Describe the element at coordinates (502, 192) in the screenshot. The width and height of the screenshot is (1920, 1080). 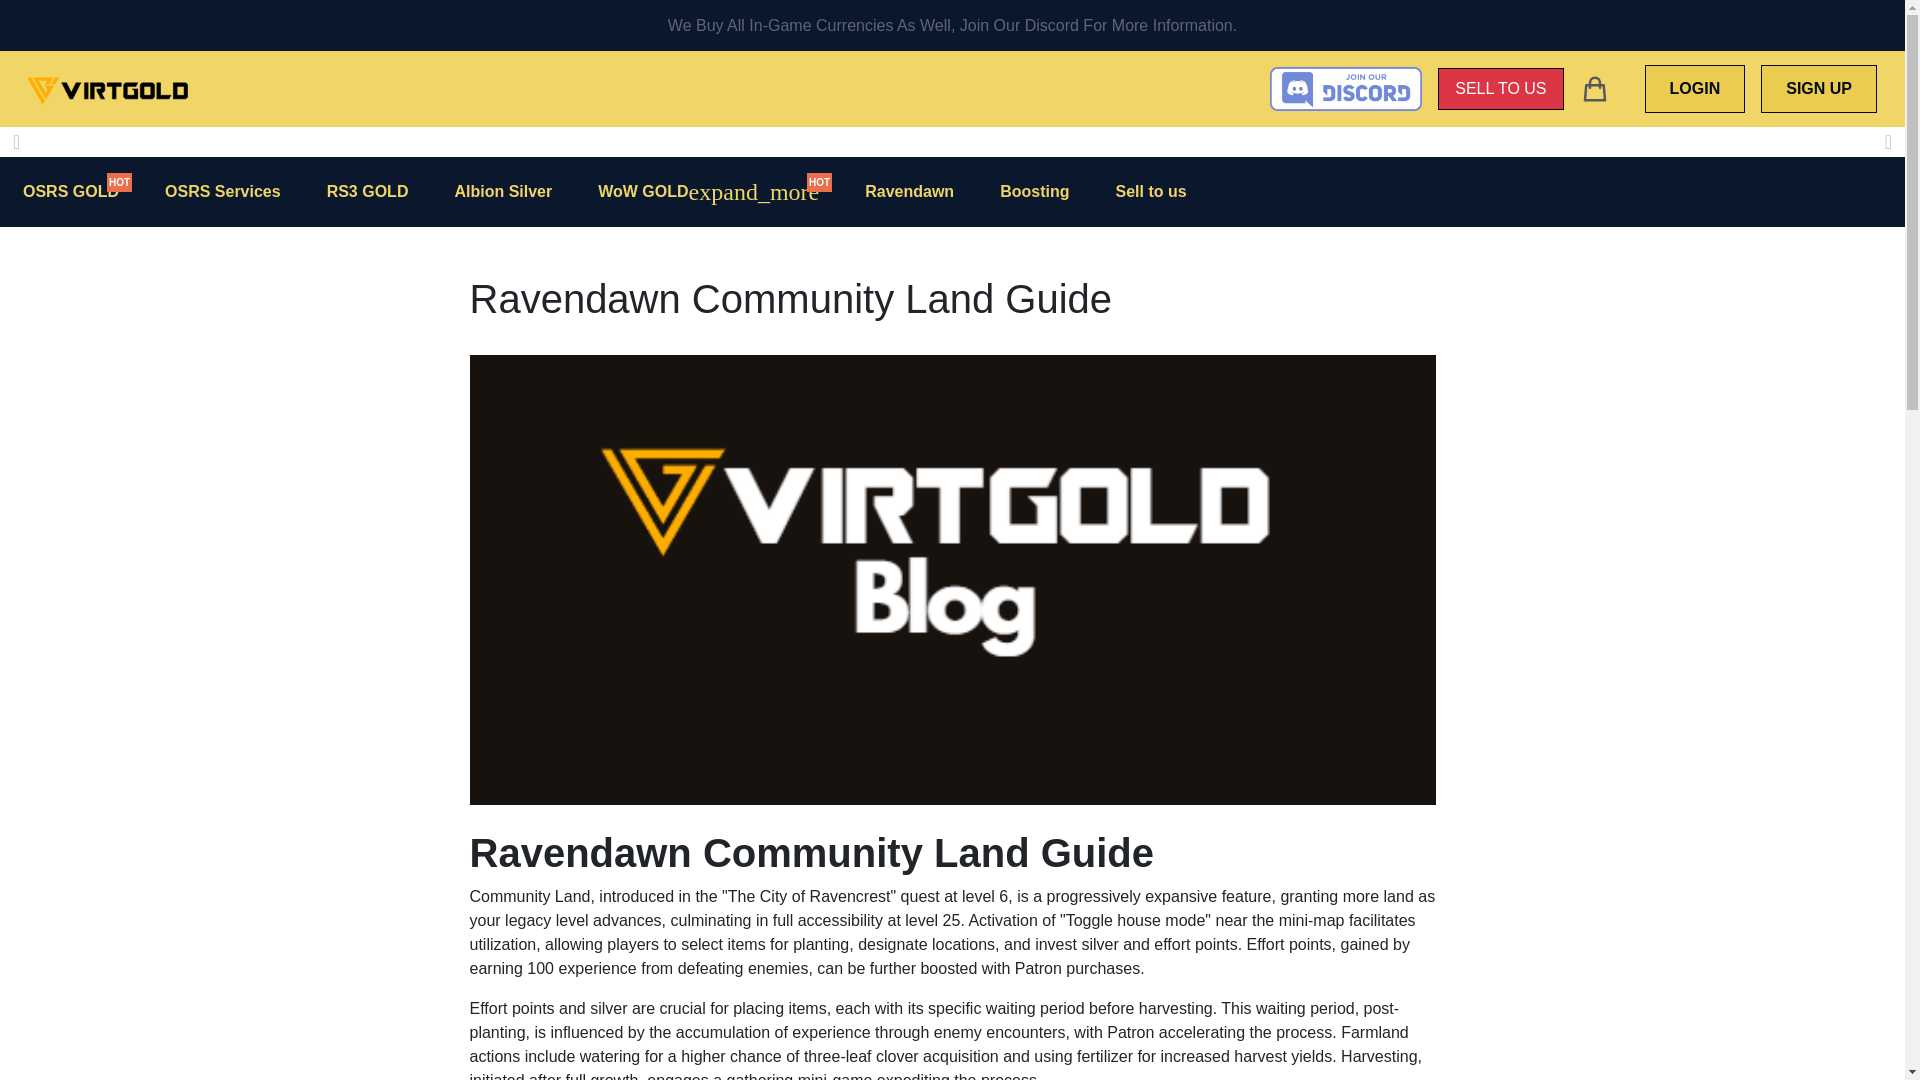
I see `Albion Silver` at that location.